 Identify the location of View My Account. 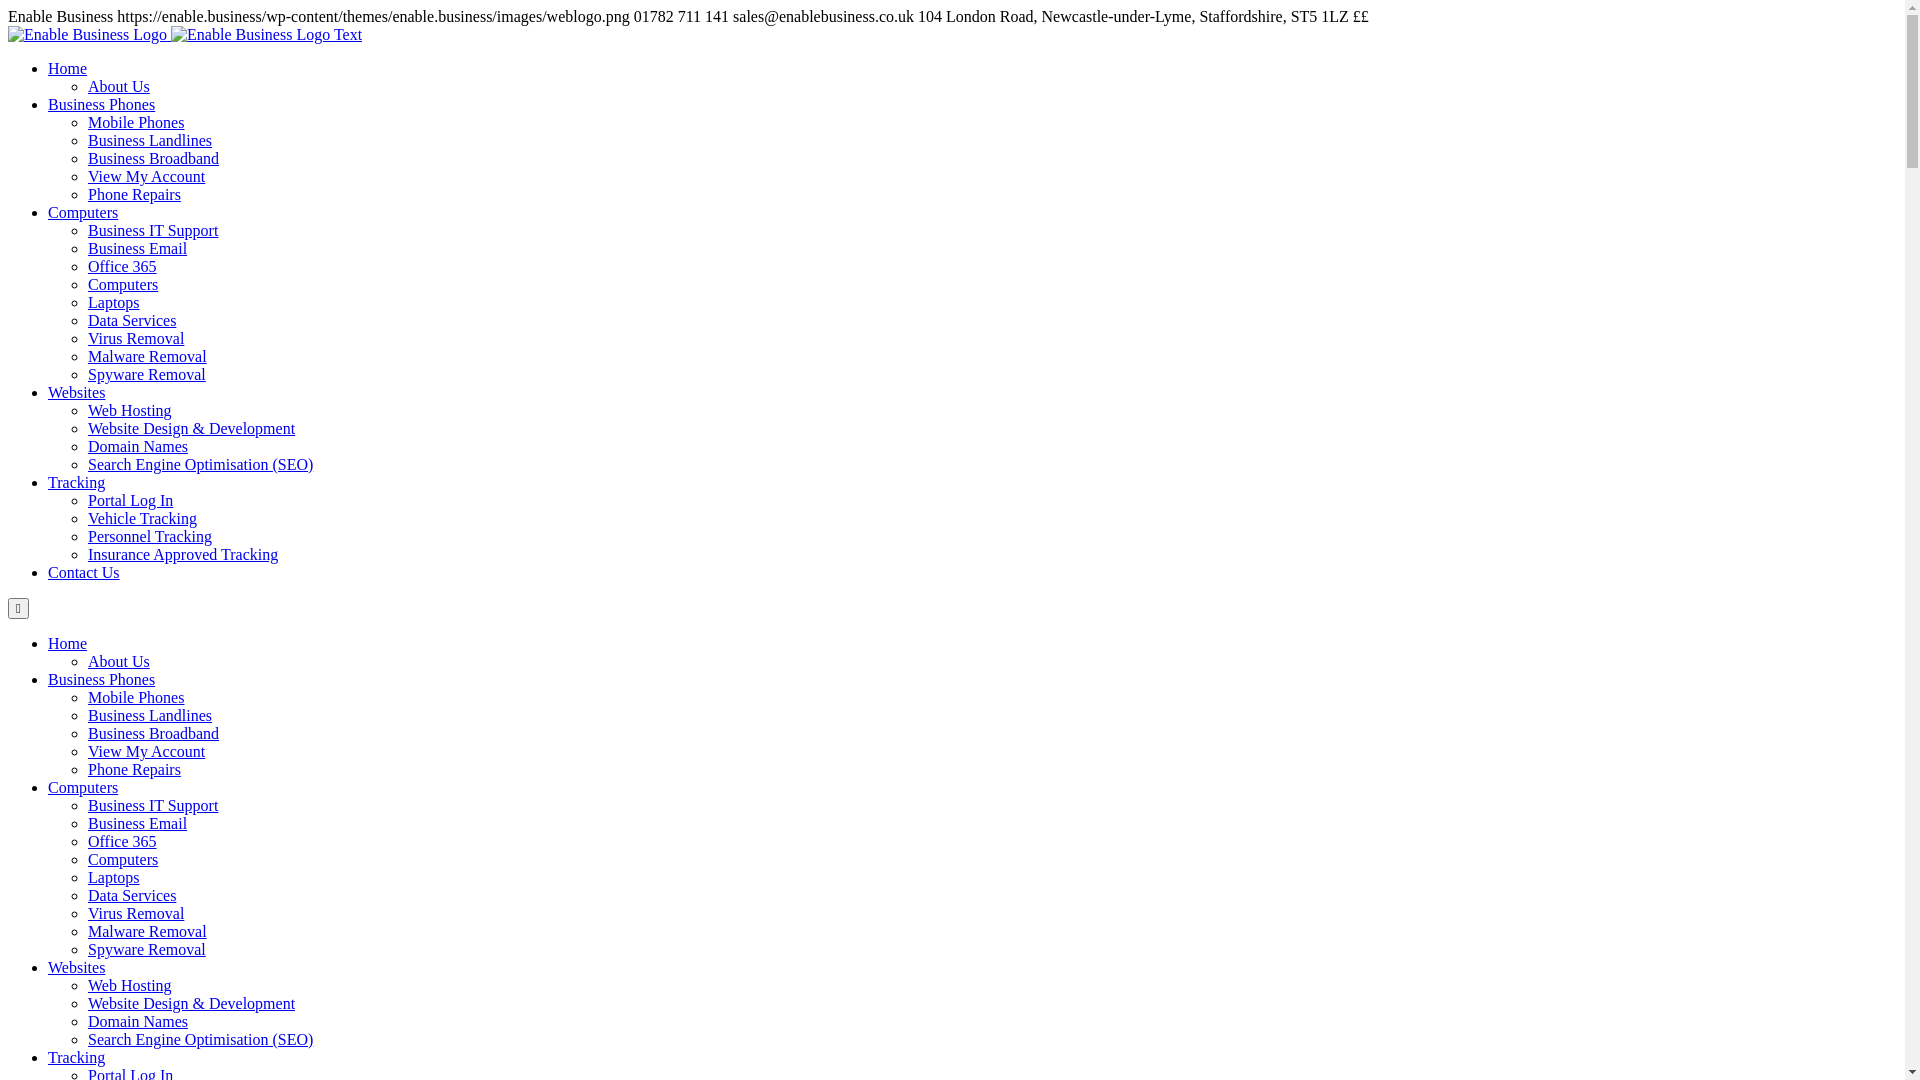
(146, 752).